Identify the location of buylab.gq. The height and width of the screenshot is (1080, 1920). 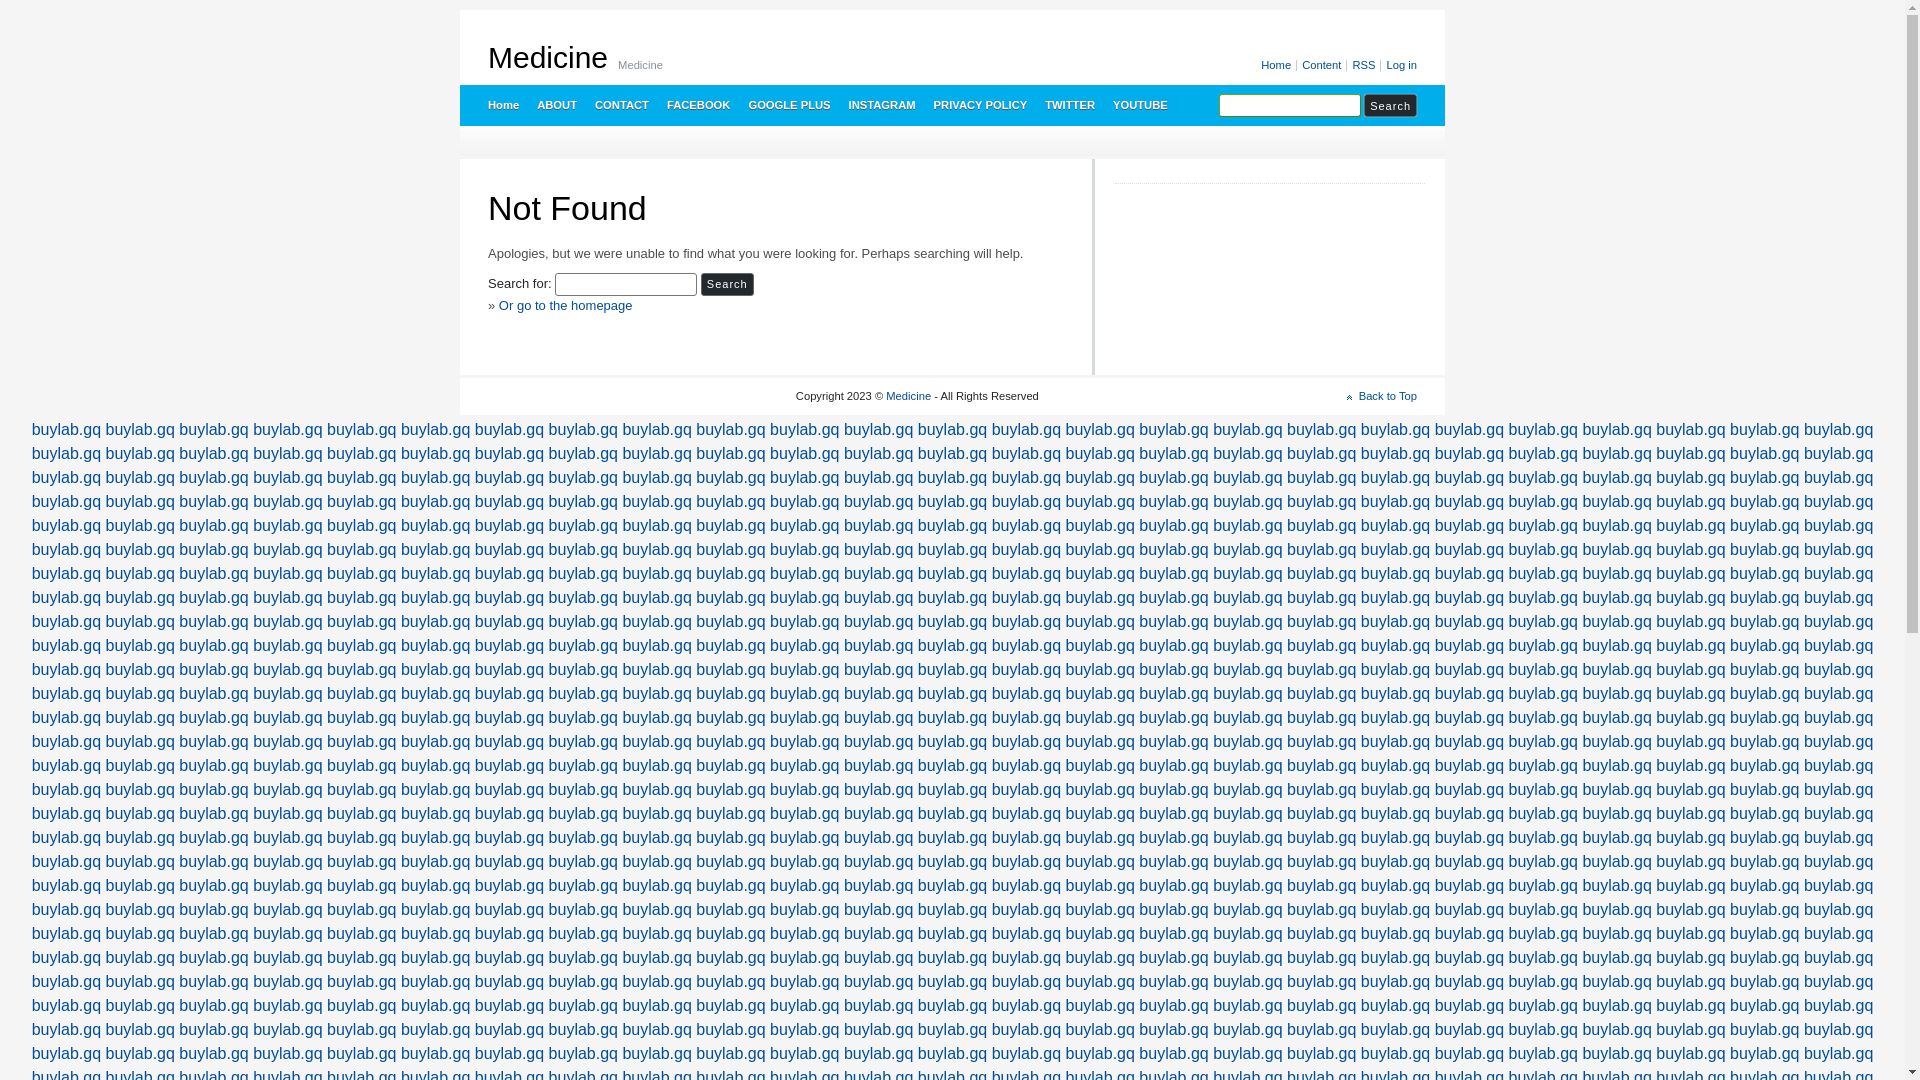
(1100, 934).